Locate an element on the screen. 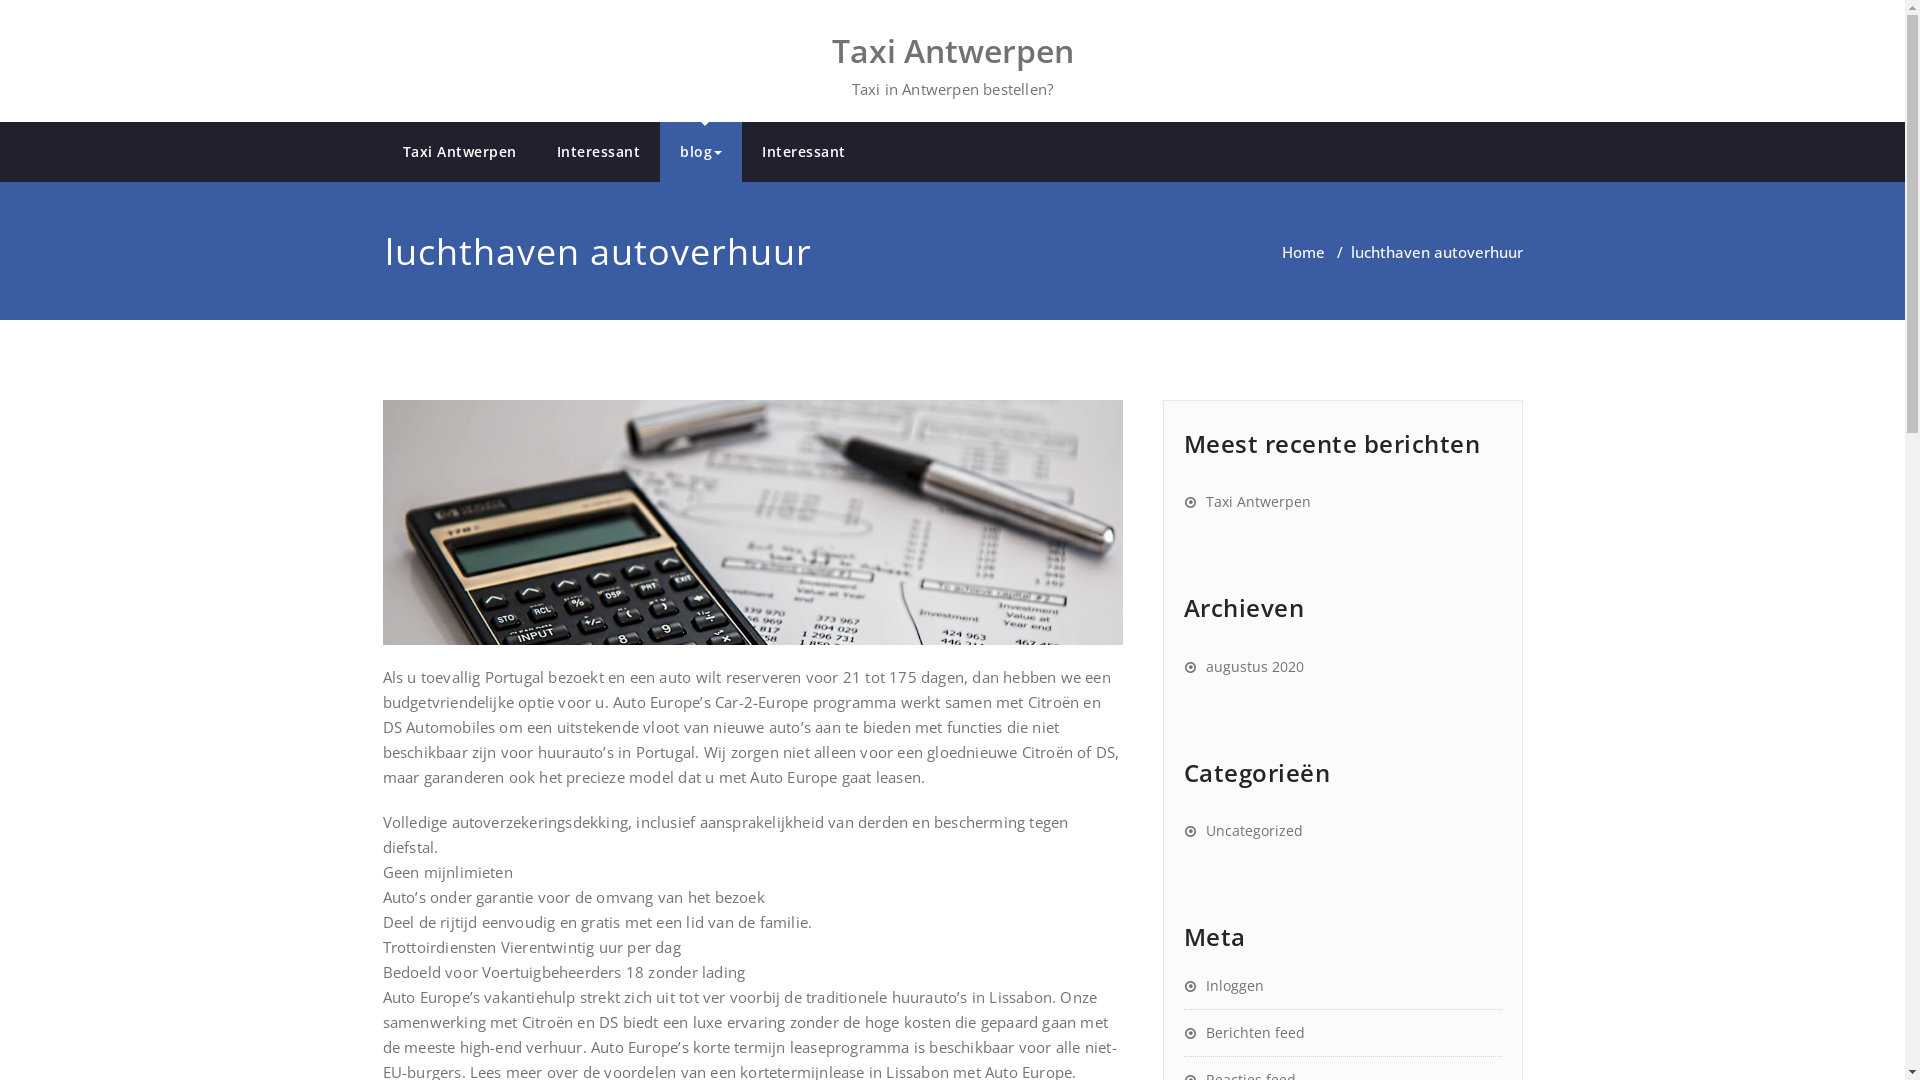 The height and width of the screenshot is (1080, 1920). Taxi Antwerpen is located at coordinates (1248, 502).